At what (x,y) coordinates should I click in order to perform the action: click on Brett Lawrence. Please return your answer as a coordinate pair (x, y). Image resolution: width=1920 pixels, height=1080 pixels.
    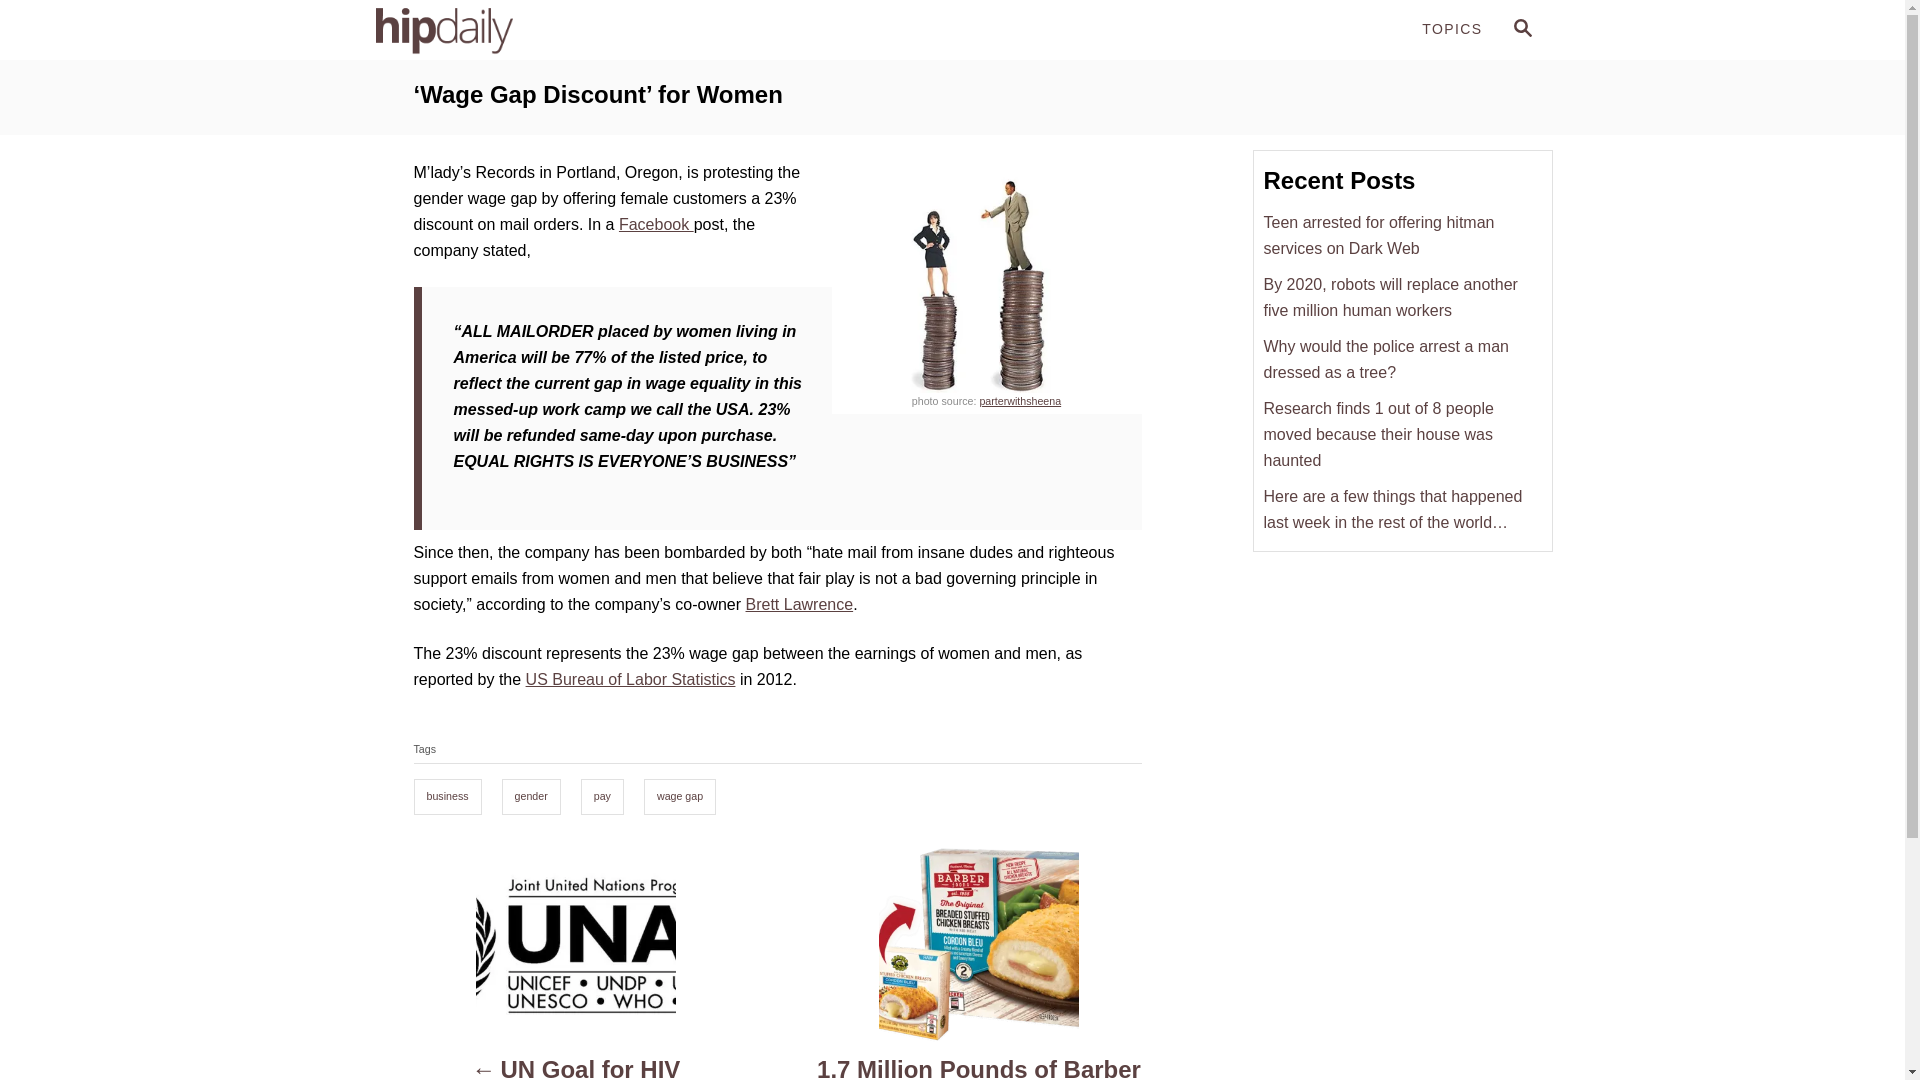
    Looking at the image, I should click on (1521, 30).